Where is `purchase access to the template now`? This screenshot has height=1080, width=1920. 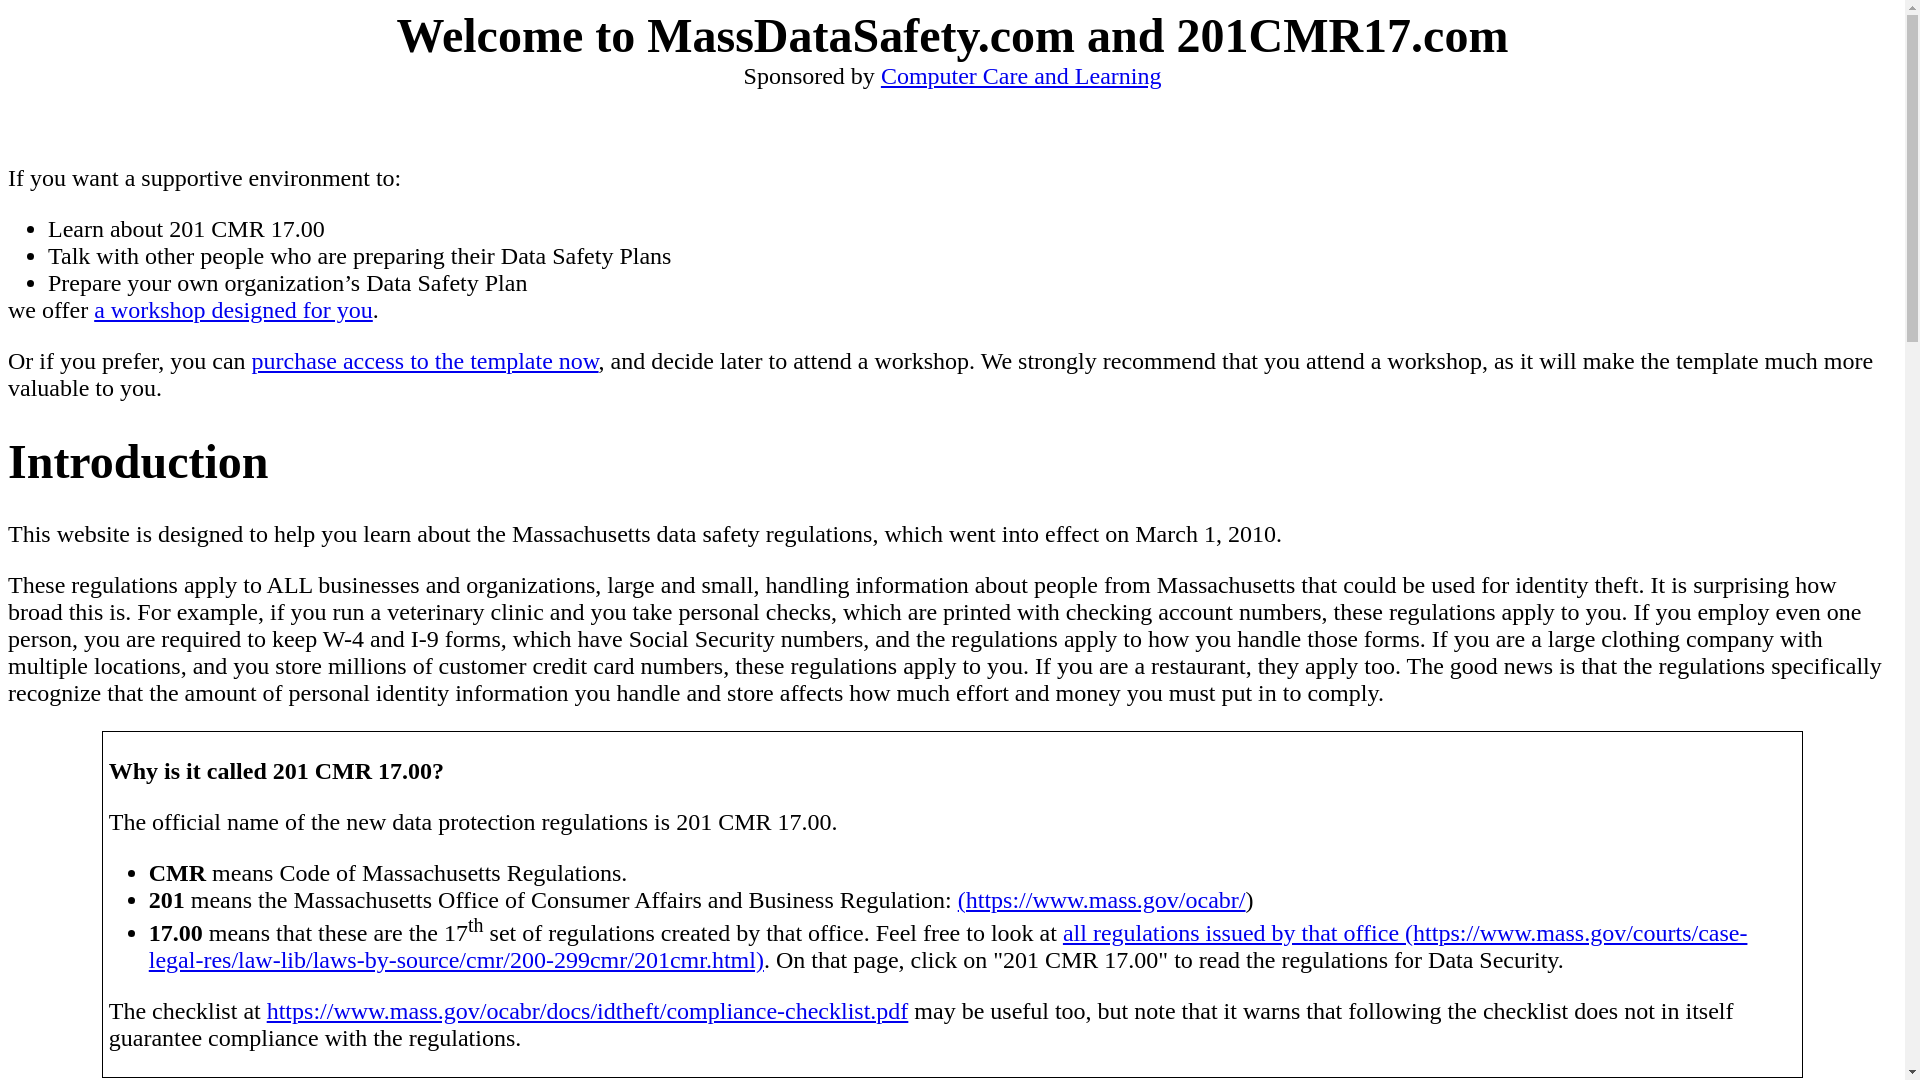 purchase access to the template now is located at coordinates (426, 360).